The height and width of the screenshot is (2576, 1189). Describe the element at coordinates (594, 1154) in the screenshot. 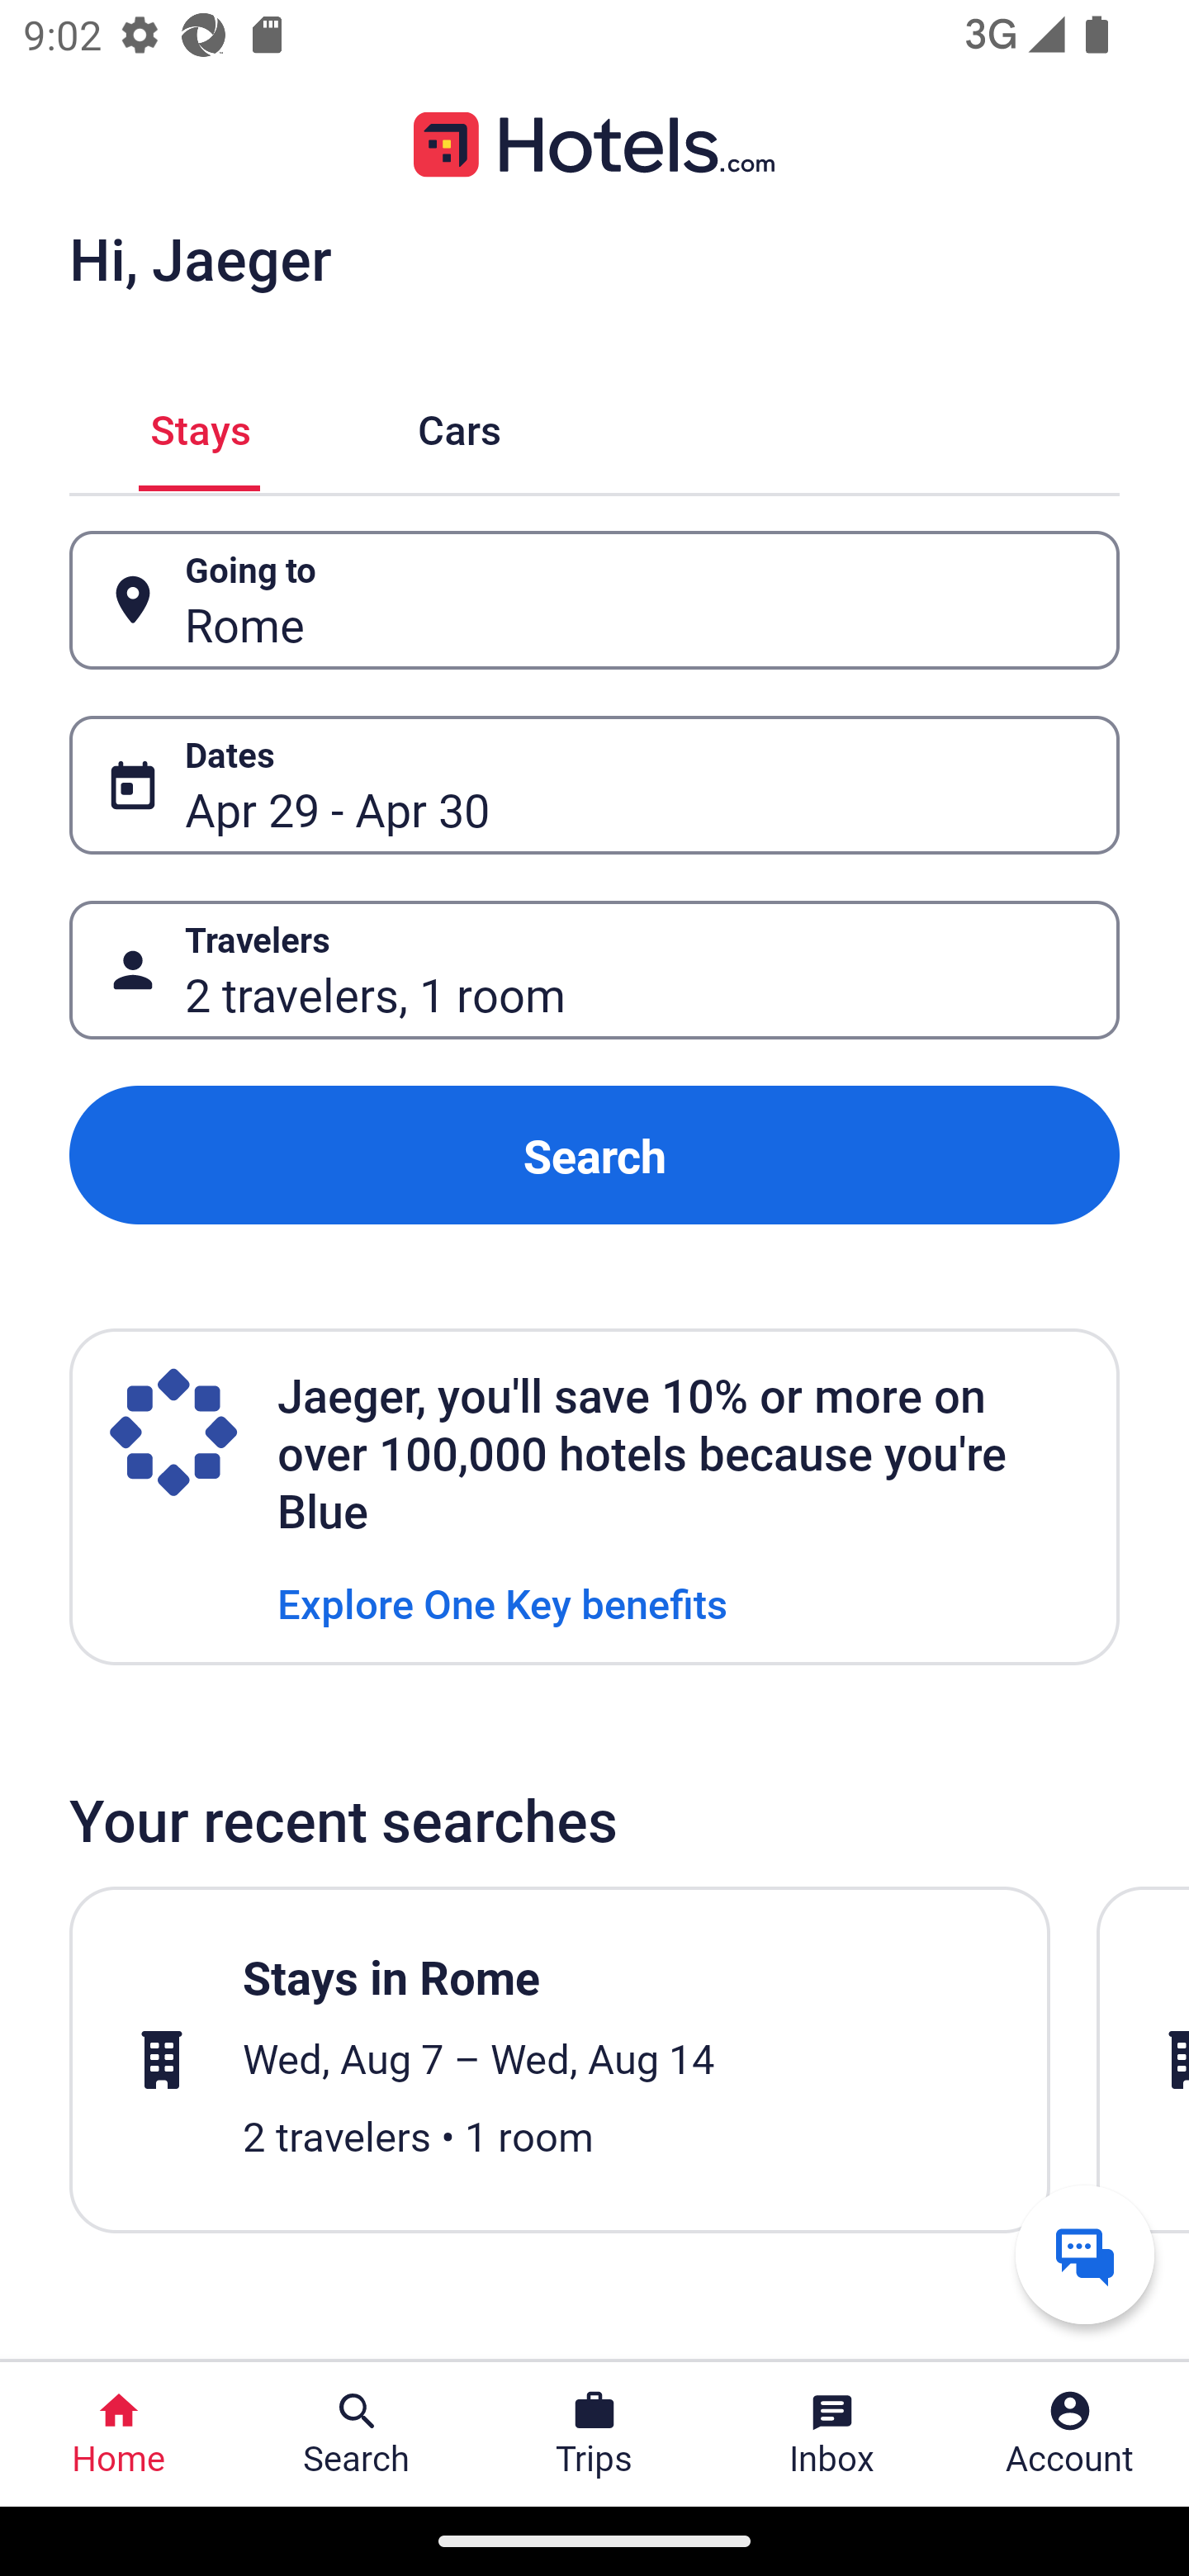

I see `Search` at that location.